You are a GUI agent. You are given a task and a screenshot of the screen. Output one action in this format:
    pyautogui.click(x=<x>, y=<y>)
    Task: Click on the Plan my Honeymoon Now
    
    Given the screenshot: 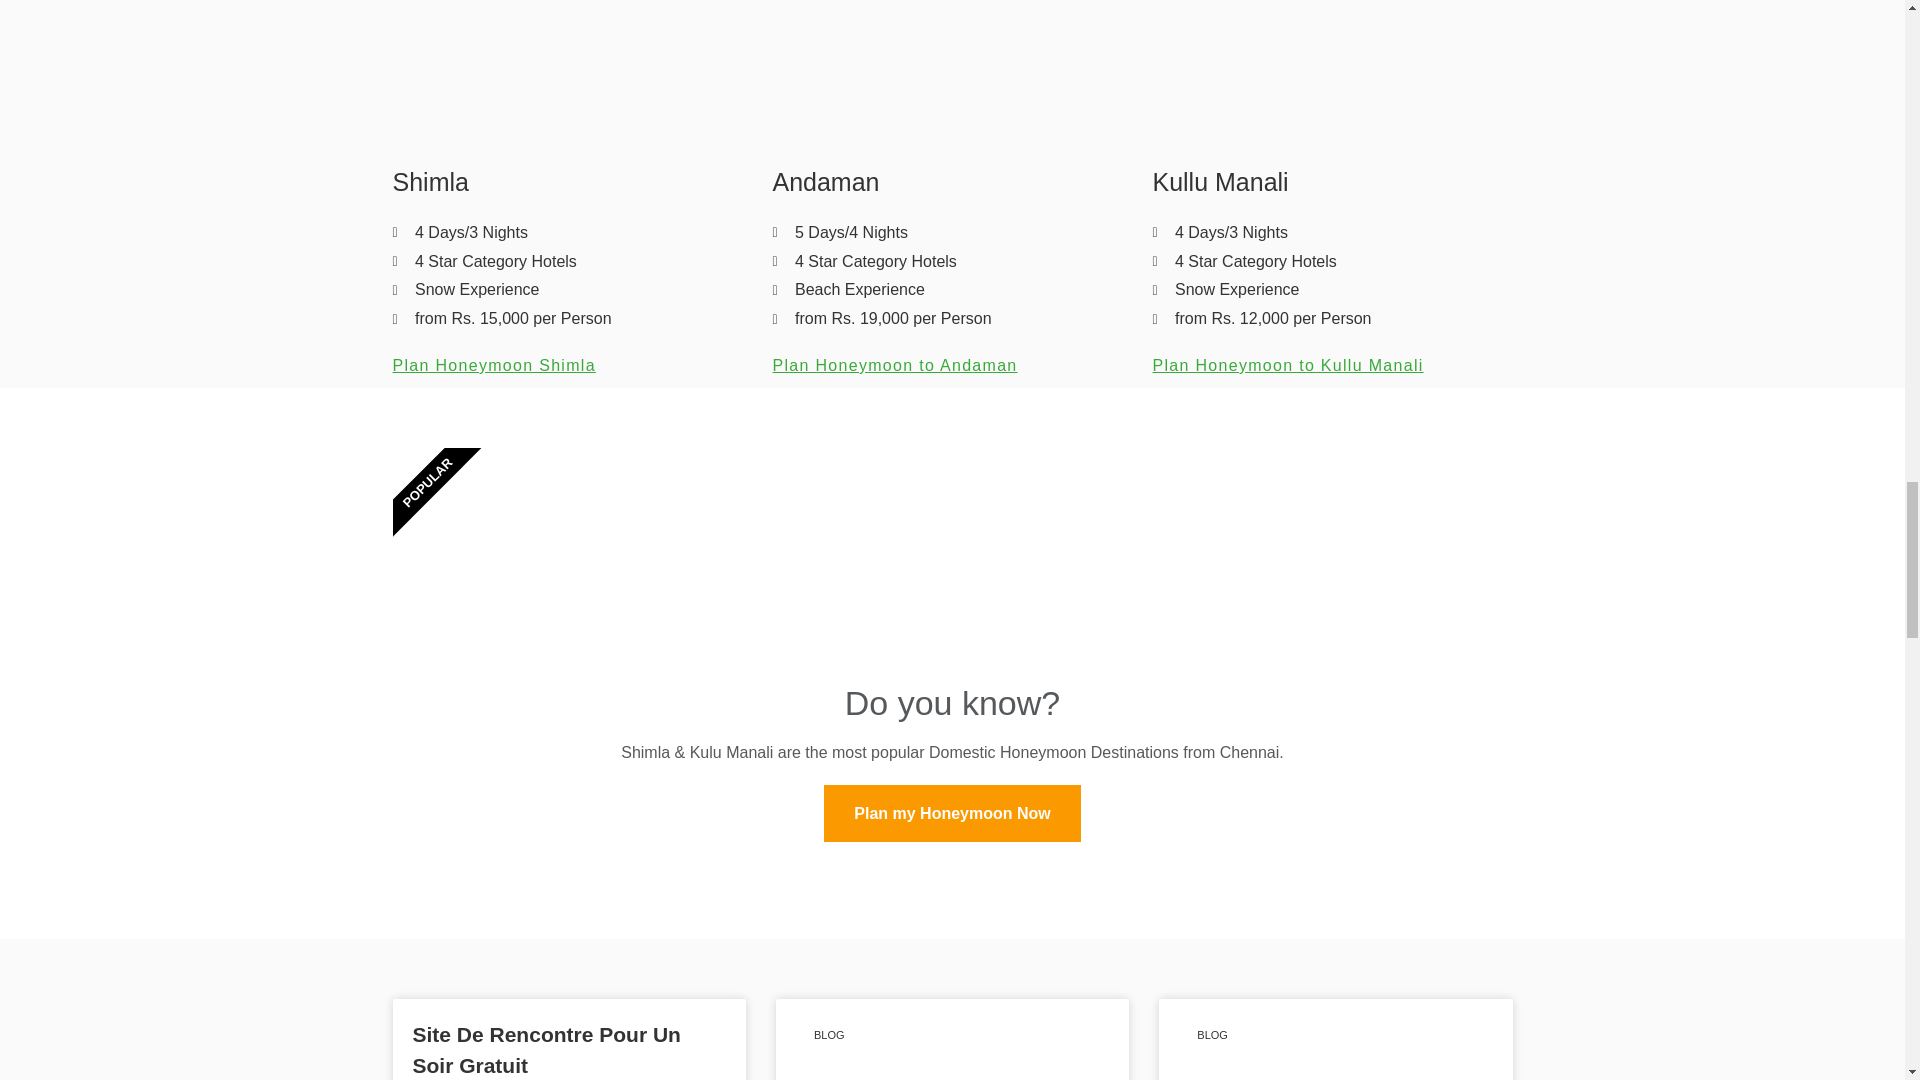 What is the action you would take?
    pyautogui.click(x=952, y=813)
    